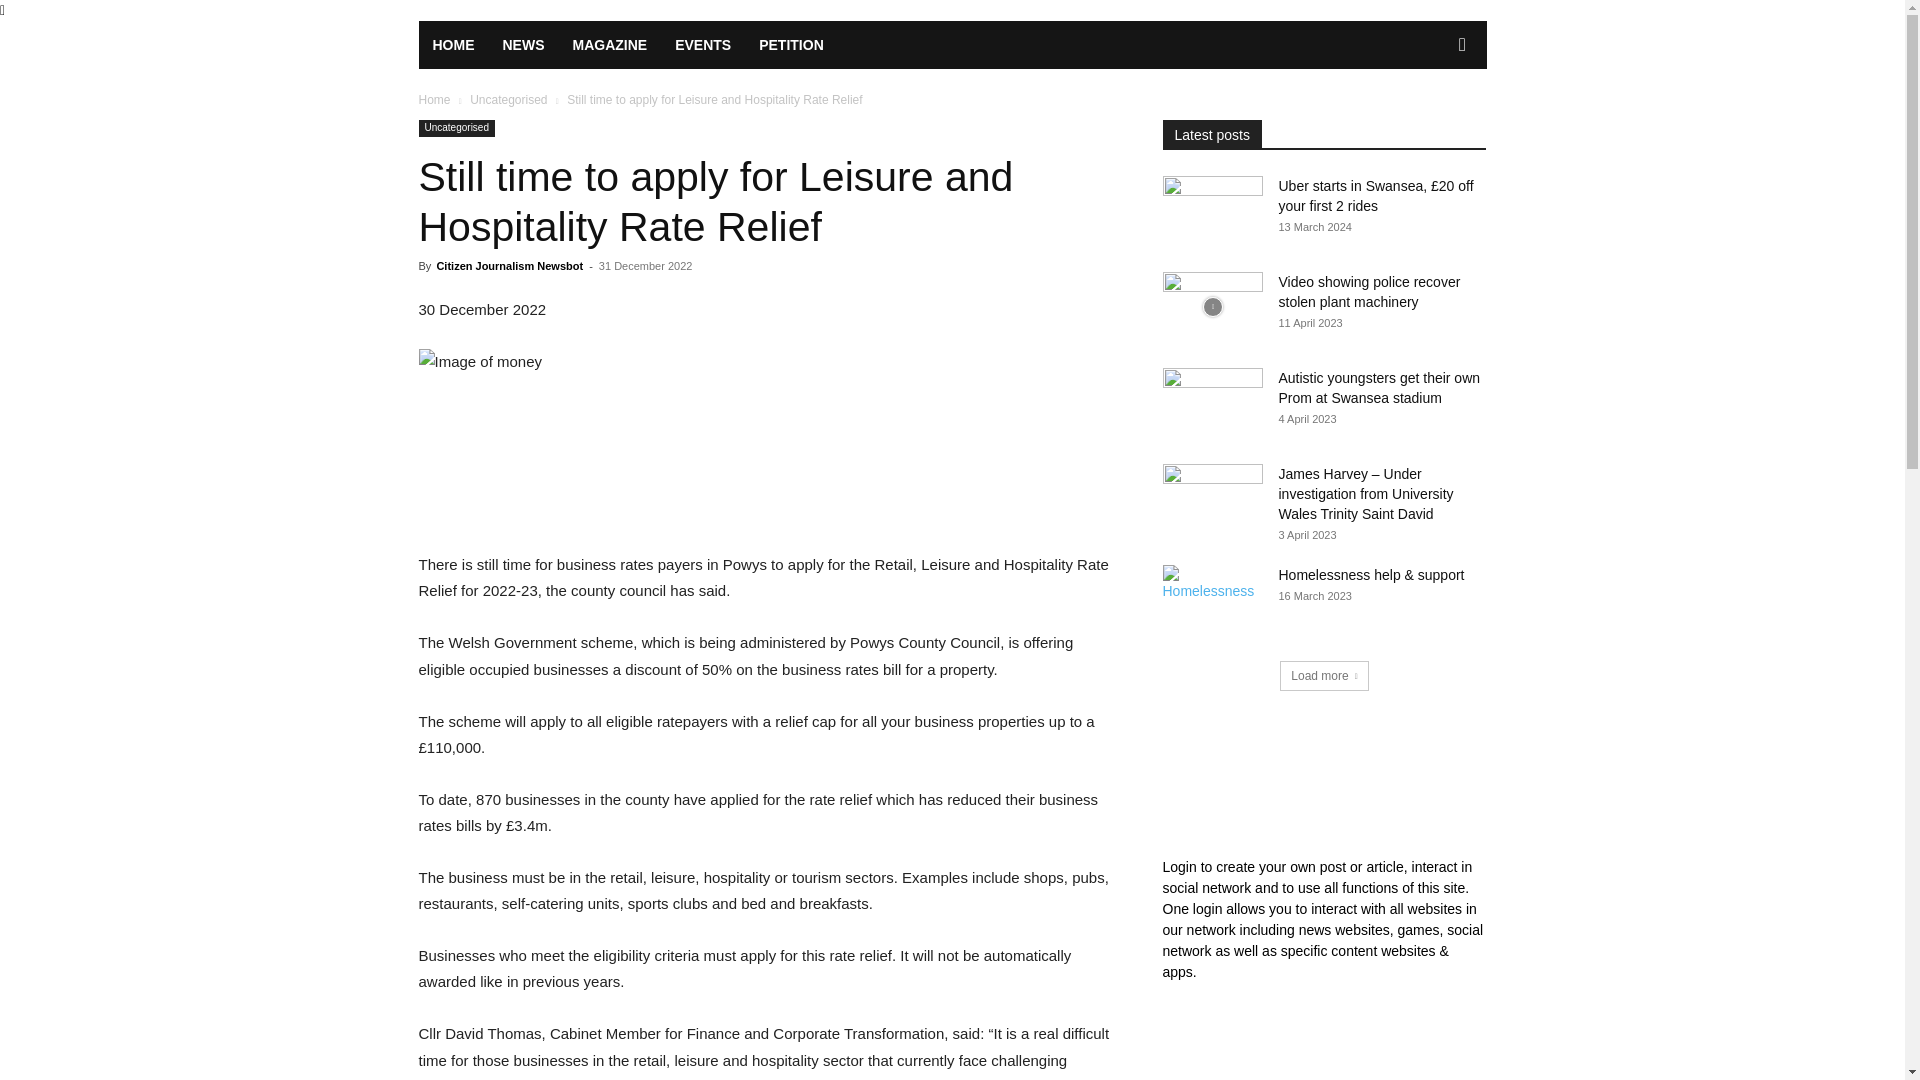 This screenshot has width=1920, height=1080. I want to click on Autistic youngsters get their own Prom at Swansea stadium, so click(1211, 403).